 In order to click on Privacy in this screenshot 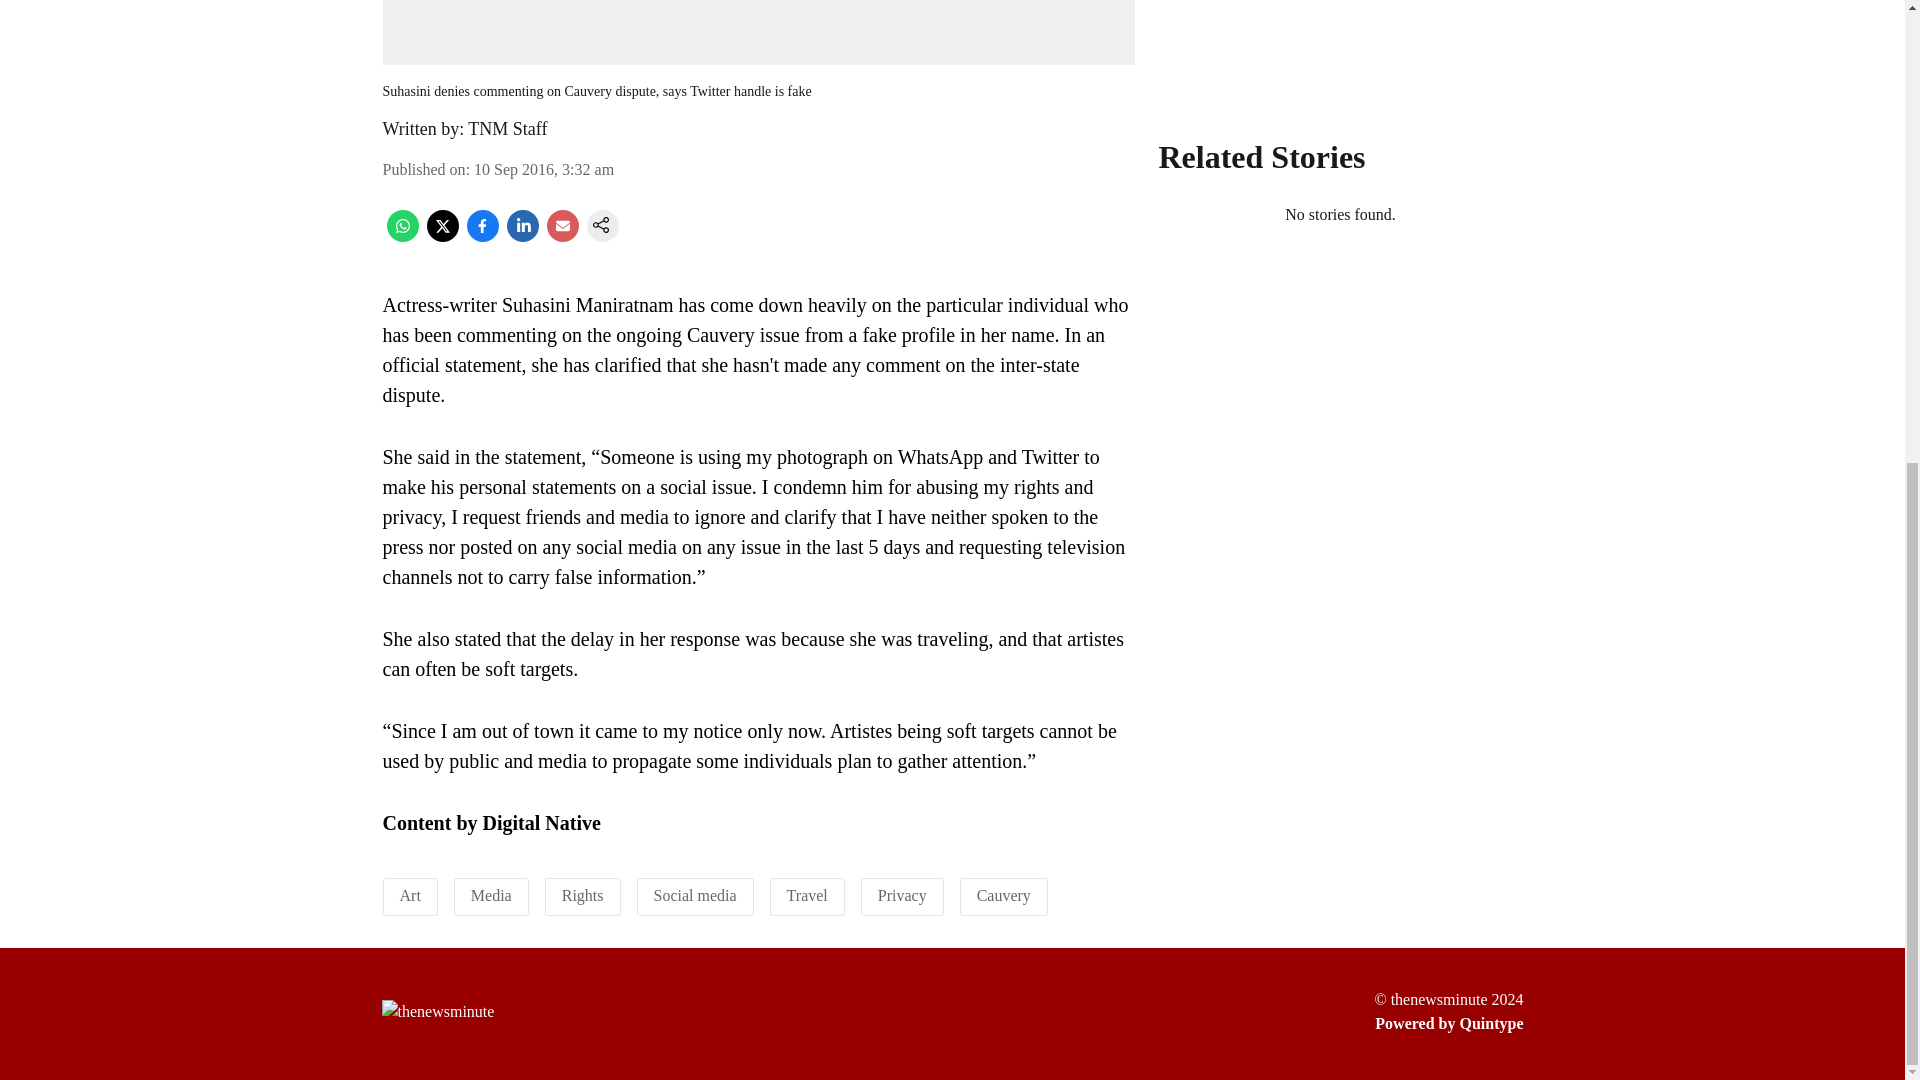, I will do `click(902, 894)`.